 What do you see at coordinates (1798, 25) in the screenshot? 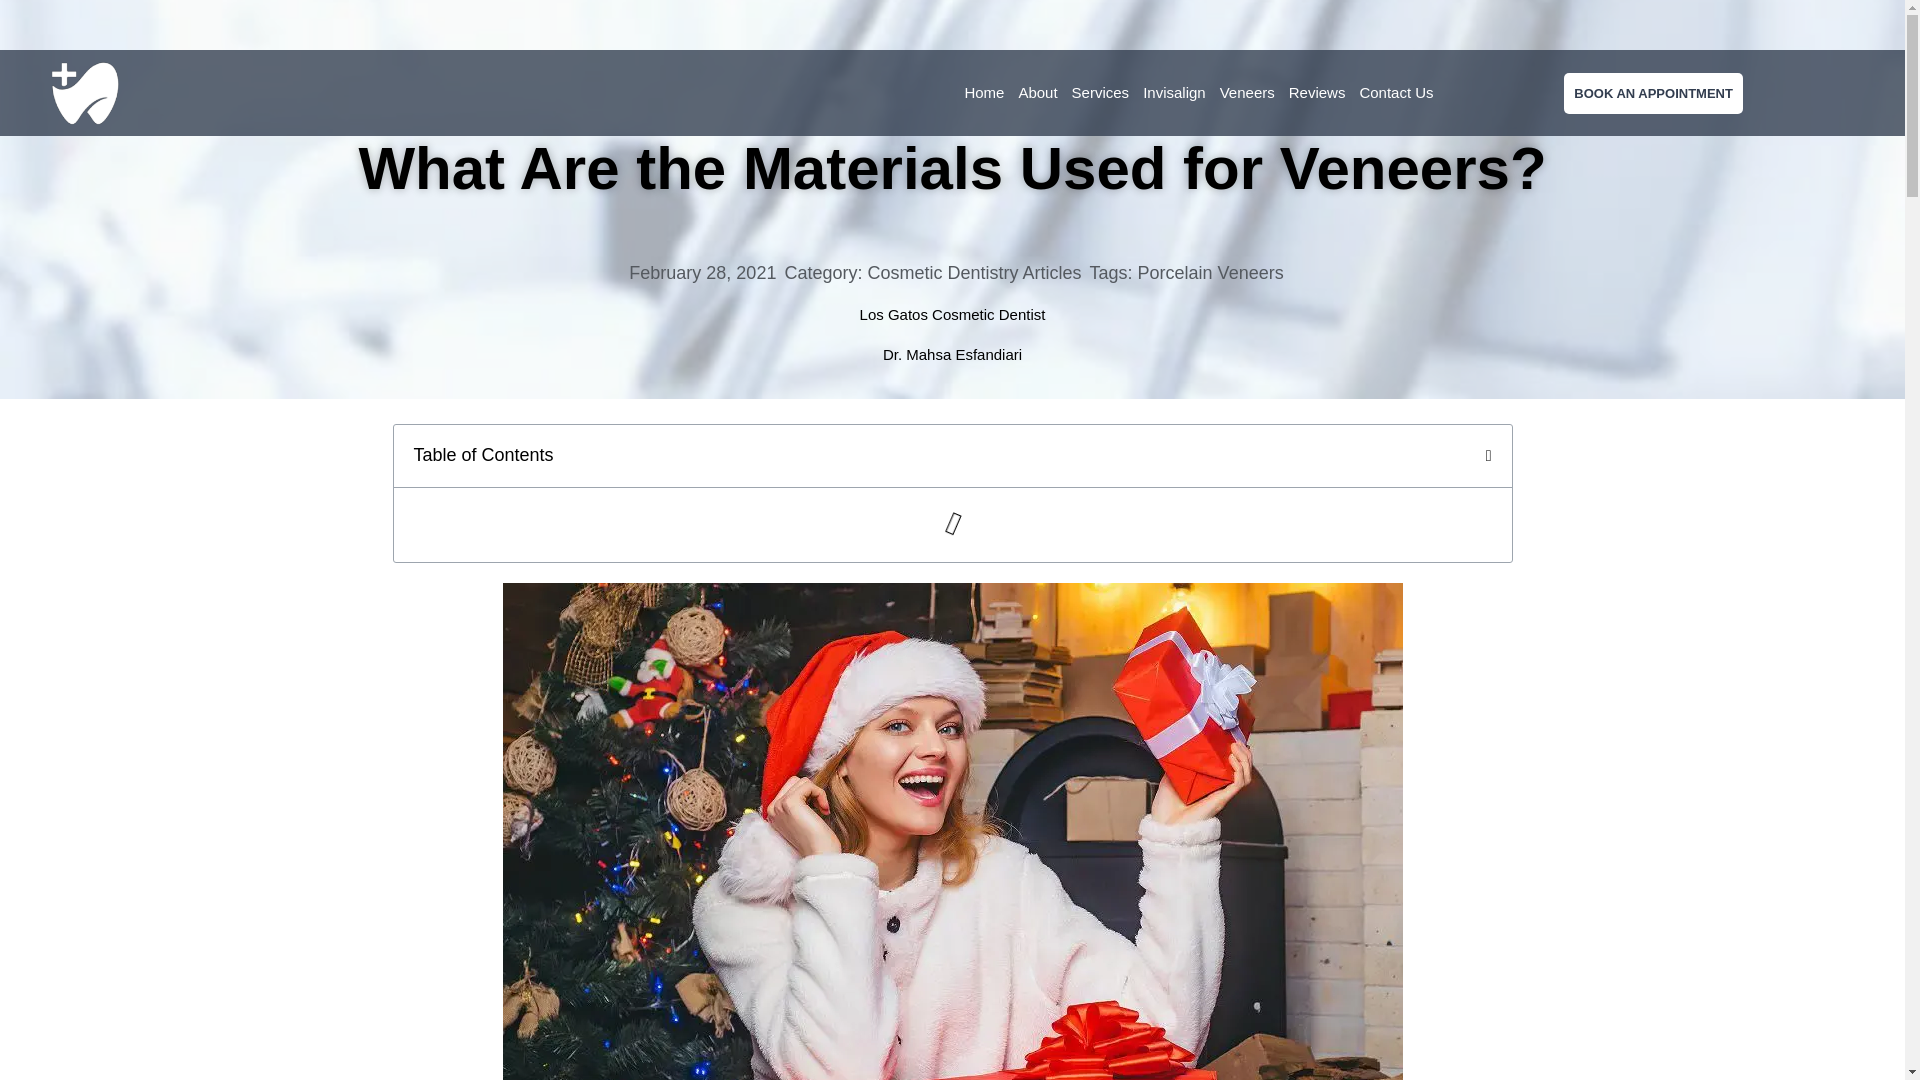
I see `Yelp` at bounding box center [1798, 25].